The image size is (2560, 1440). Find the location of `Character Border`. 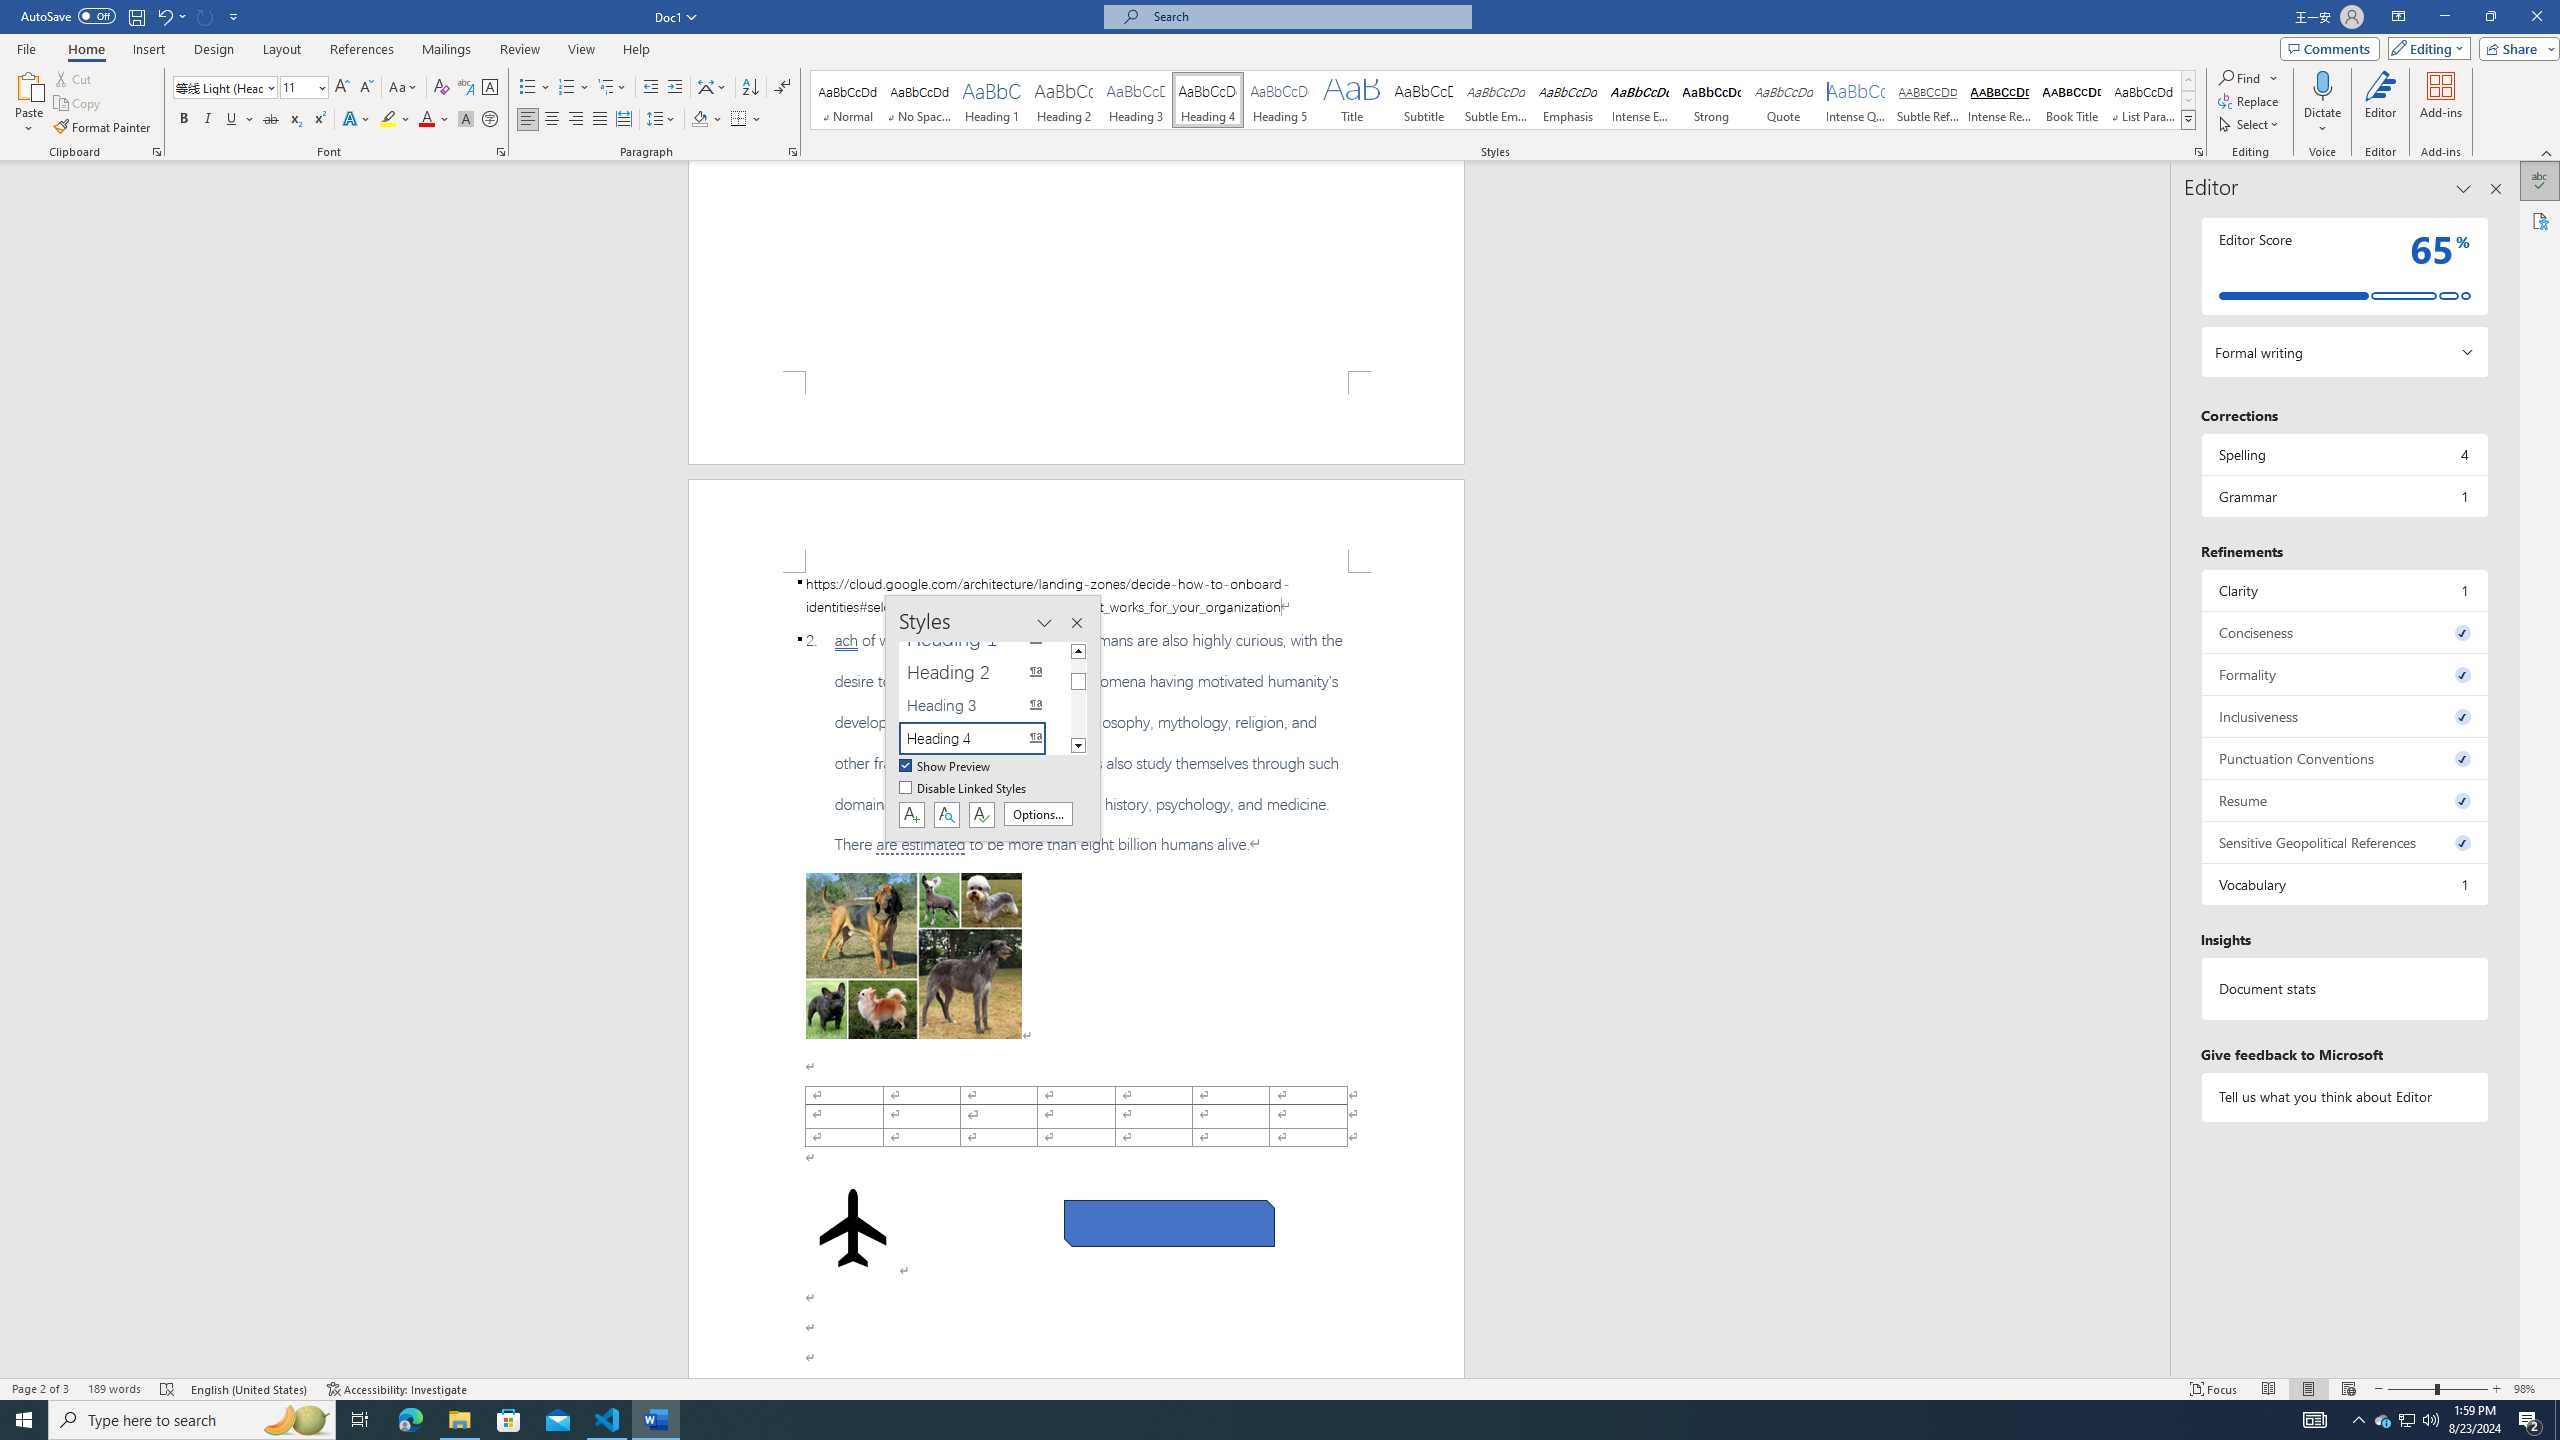

Character Border is located at coordinates (490, 88).